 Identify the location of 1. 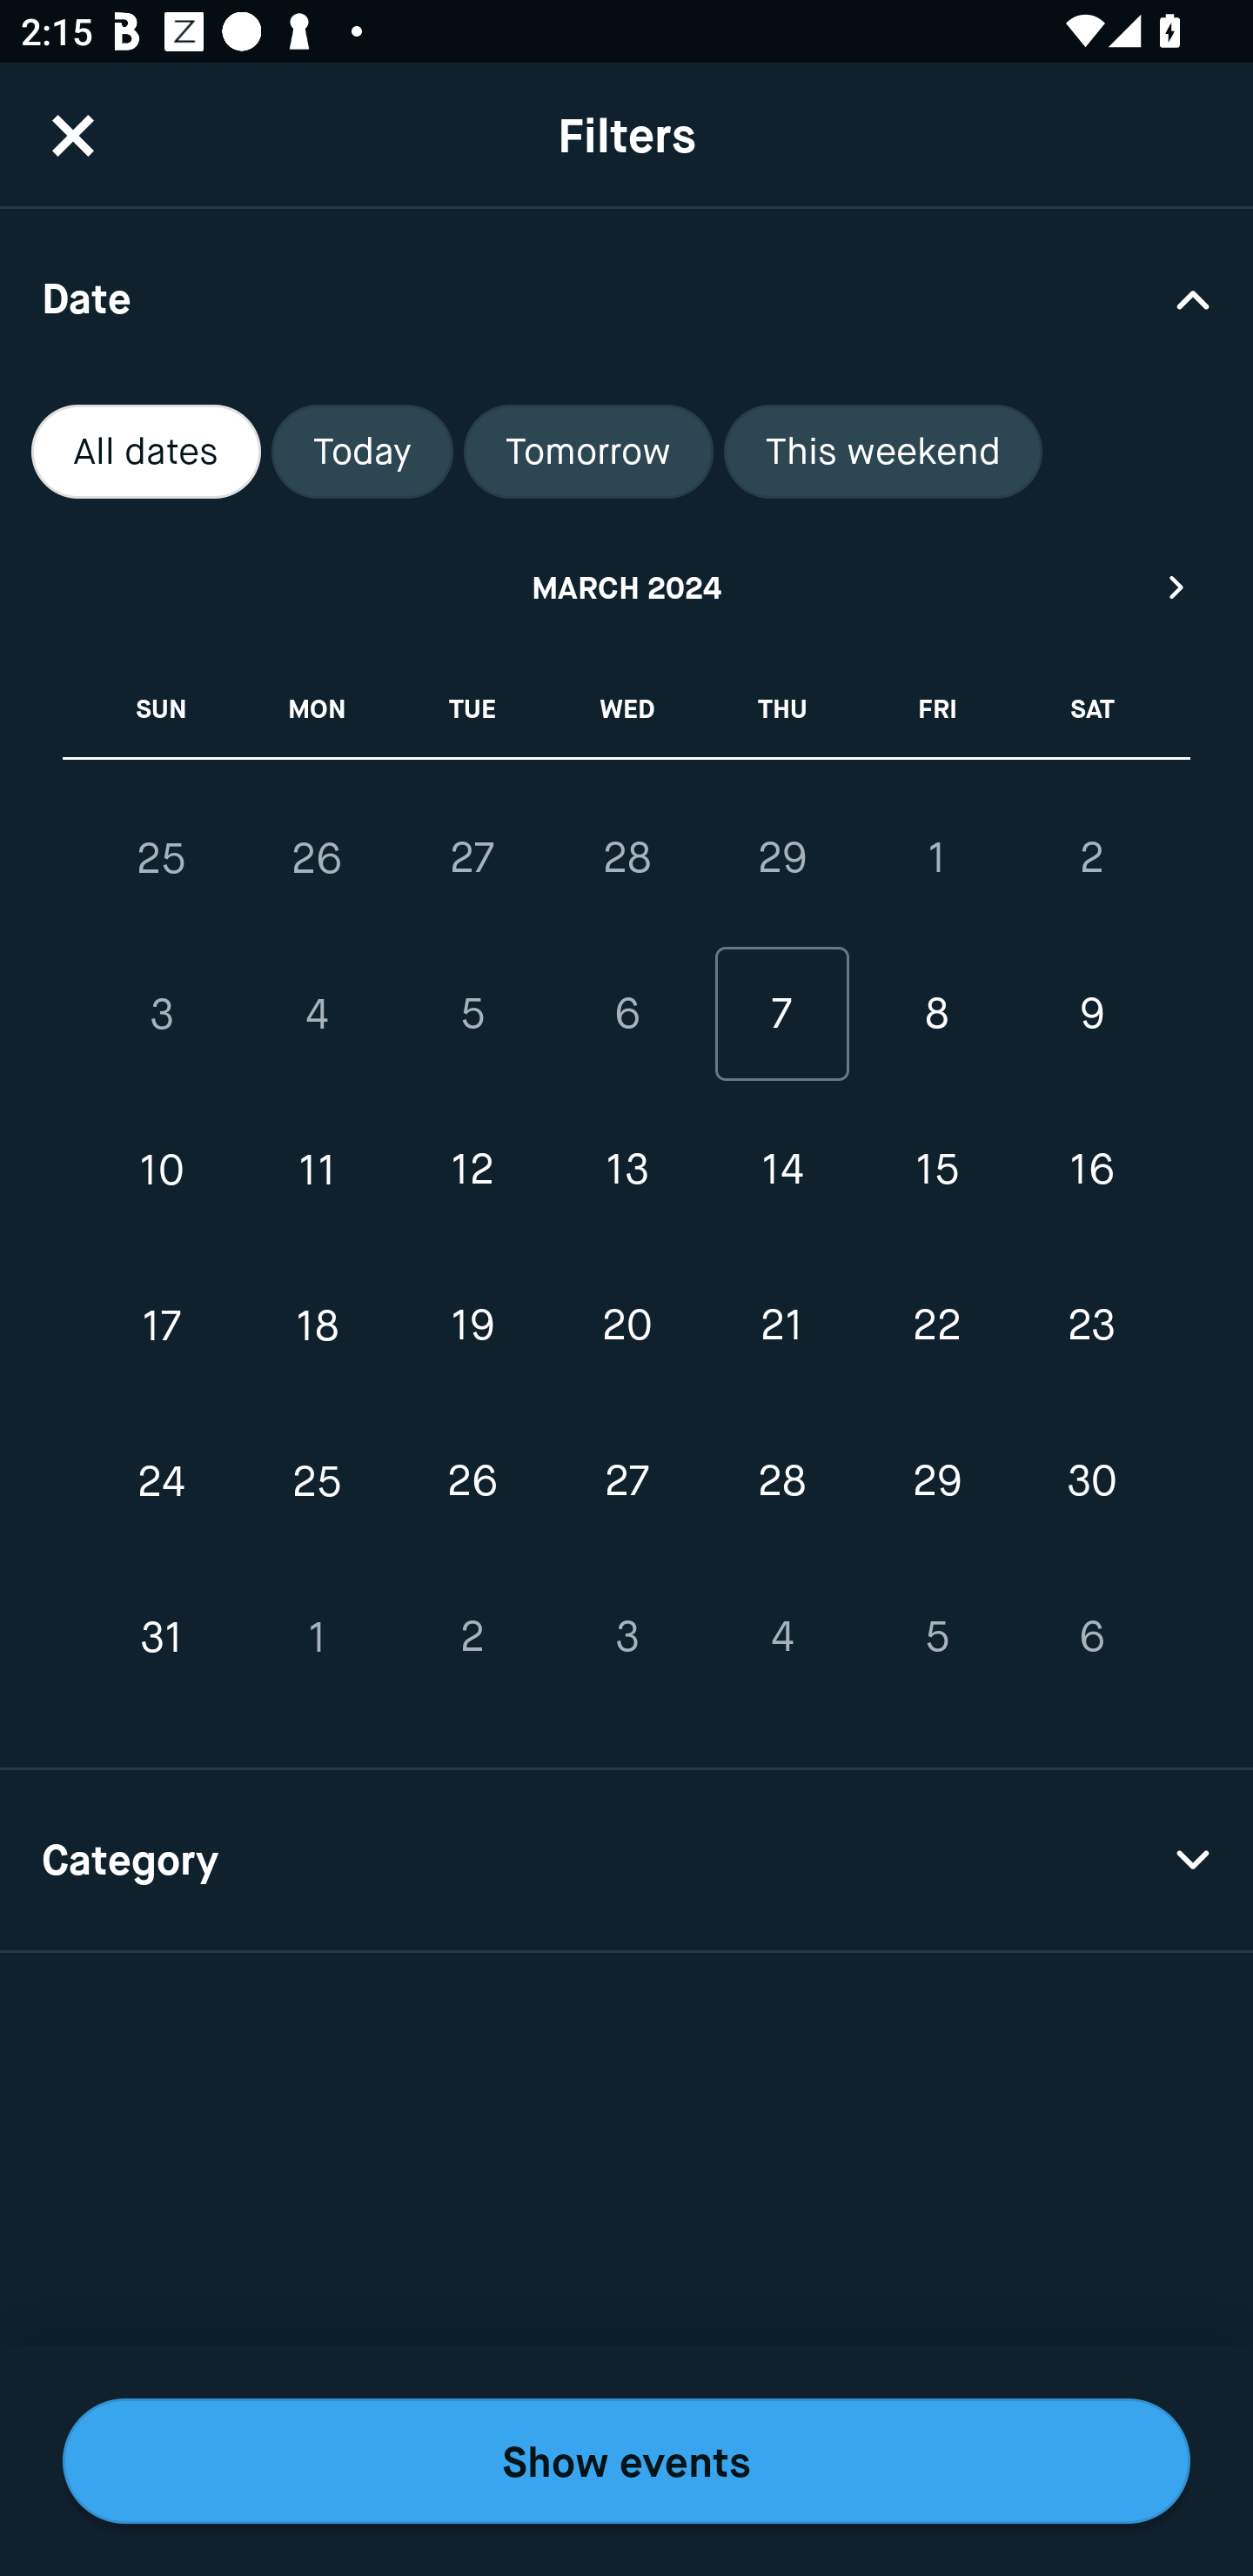
(317, 1636).